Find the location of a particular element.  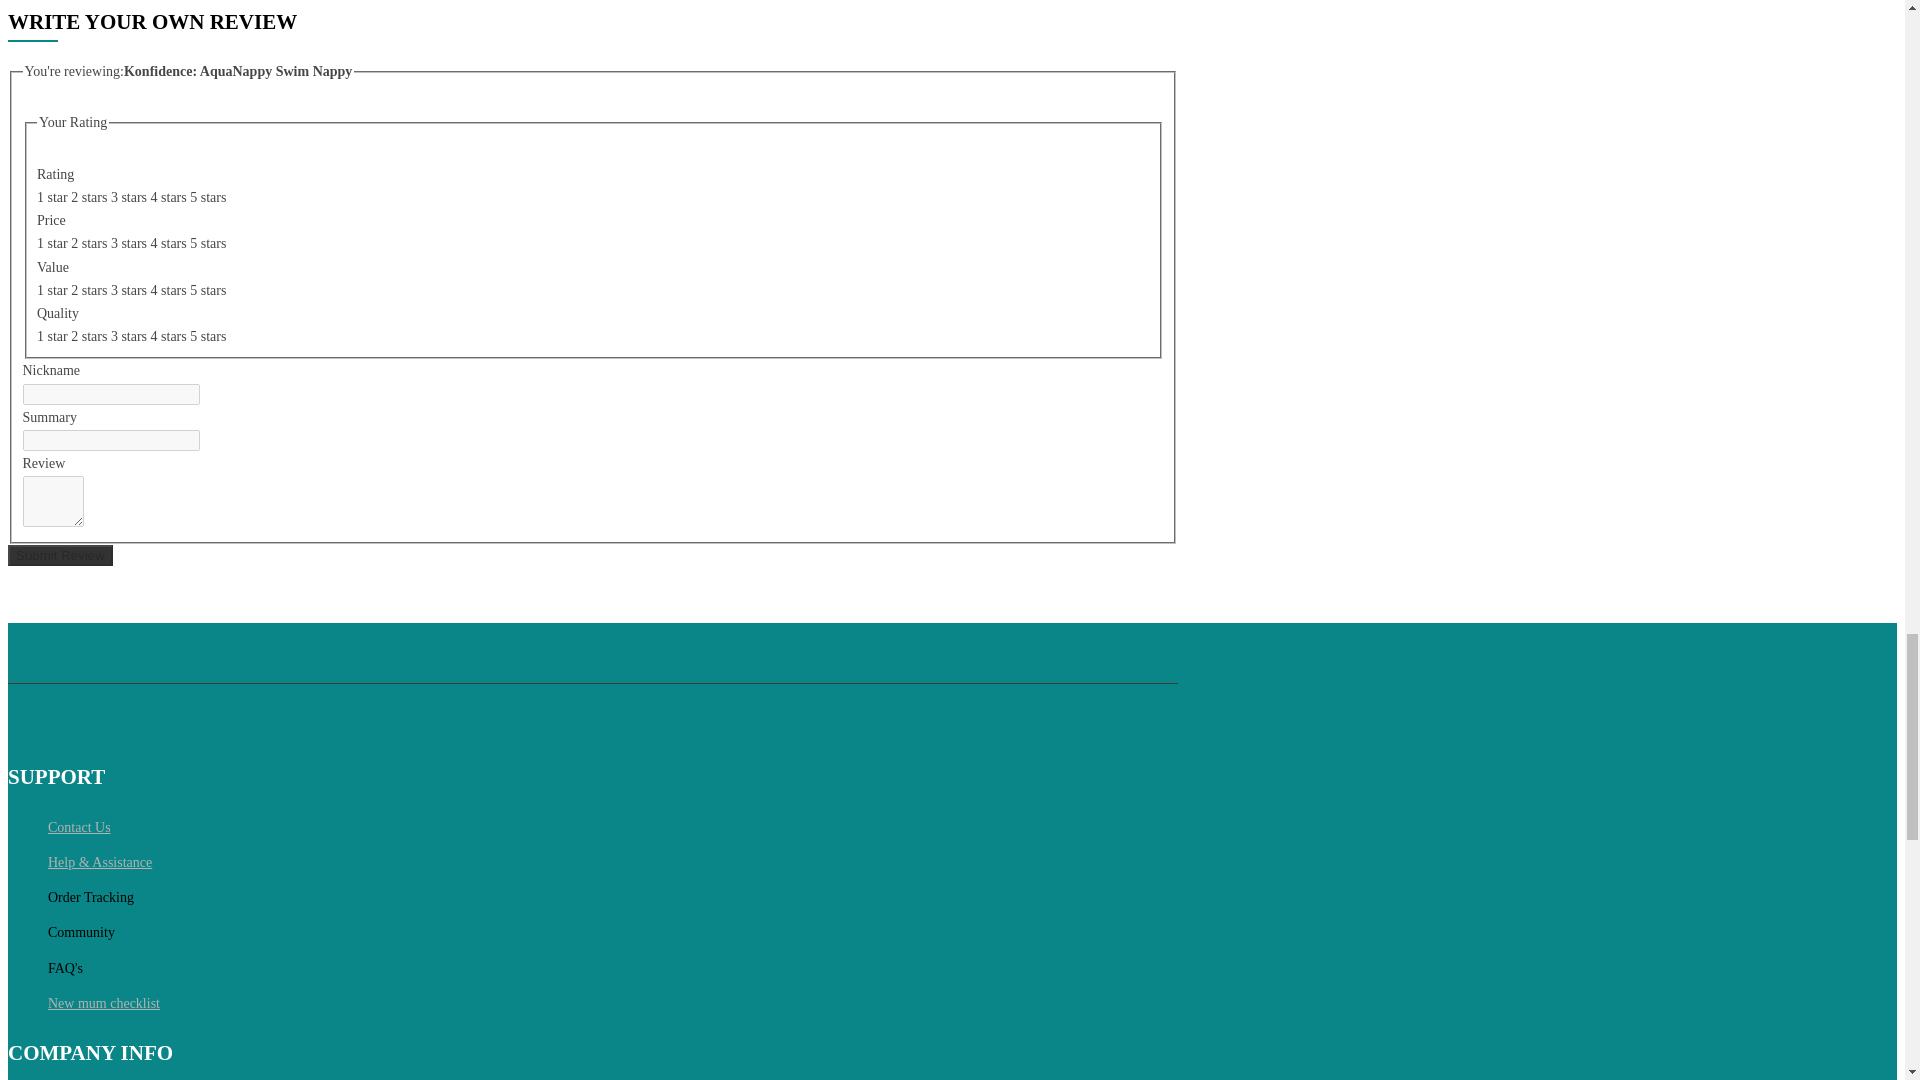

1 star is located at coordinates (54, 198).